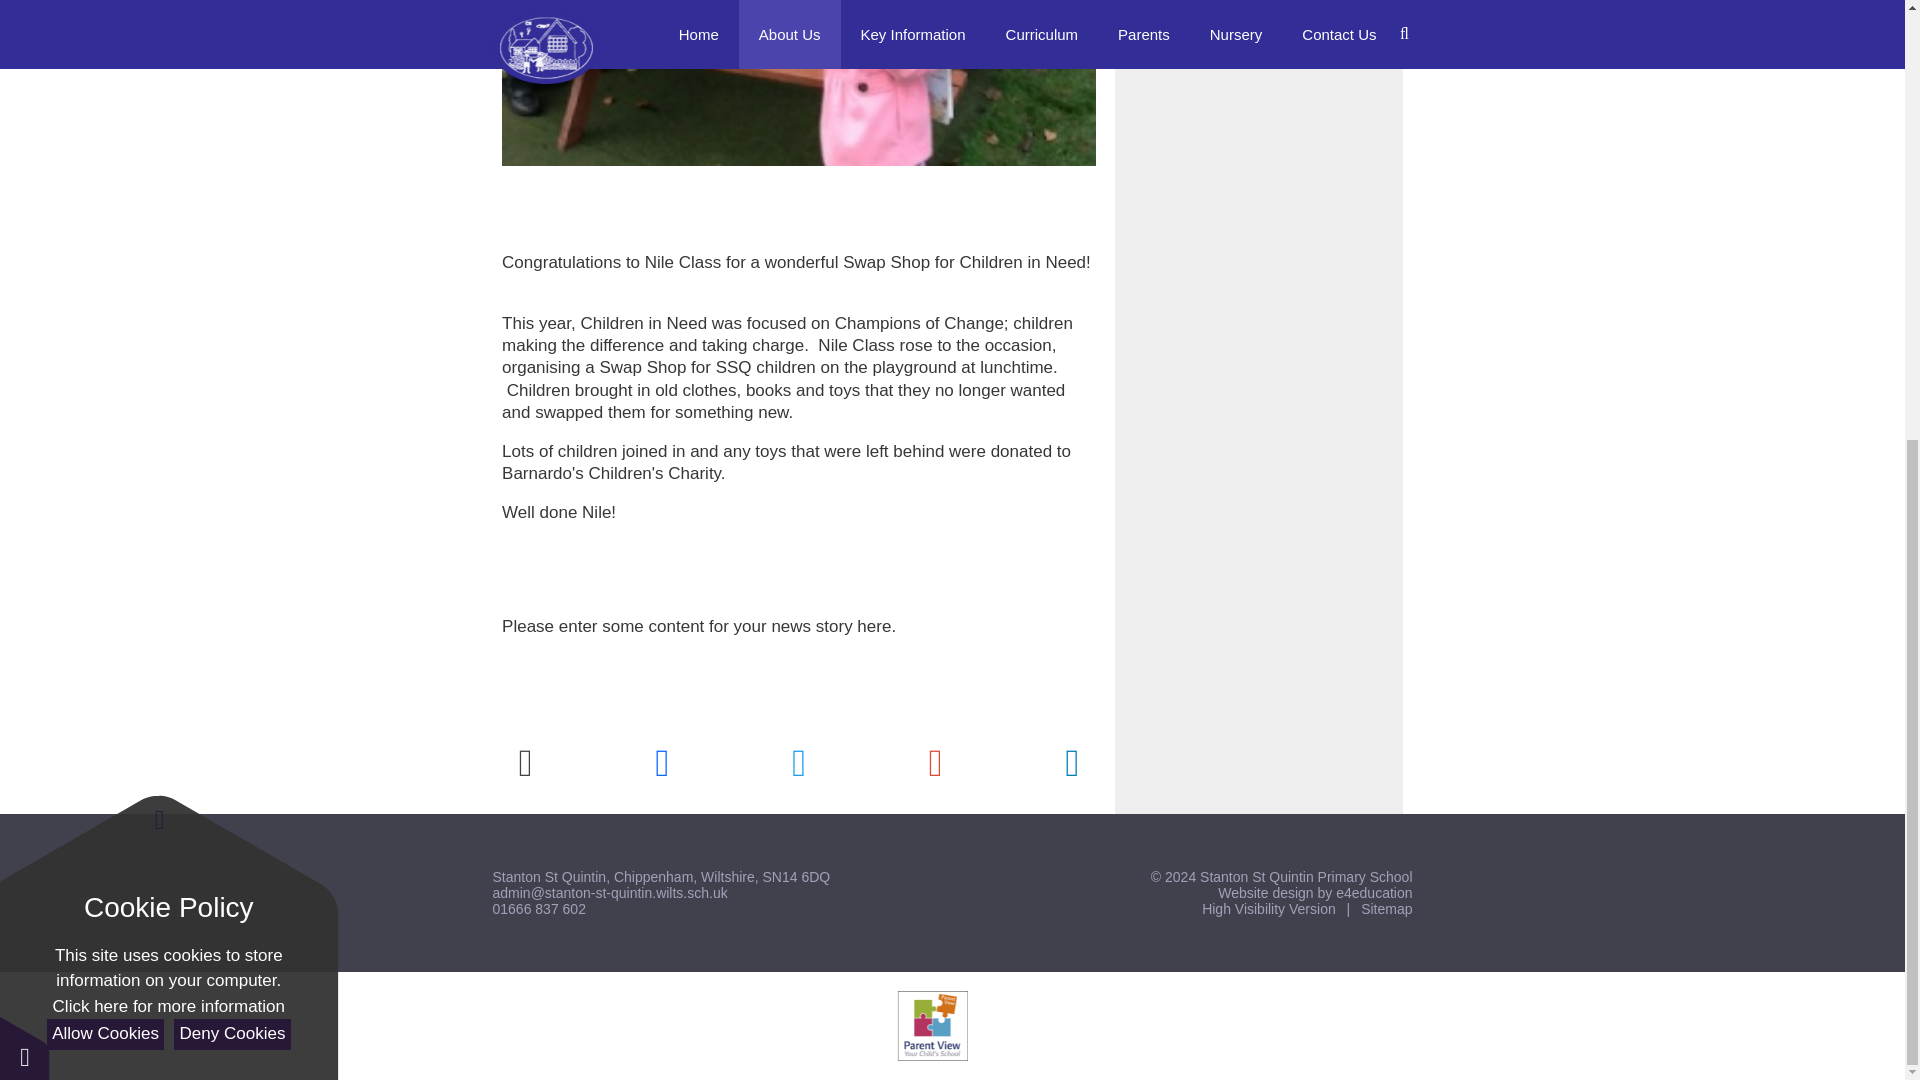 This screenshot has width=1920, height=1080. What do you see at coordinates (1386, 908) in the screenshot?
I see `Sitemap` at bounding box center [1386, 908].